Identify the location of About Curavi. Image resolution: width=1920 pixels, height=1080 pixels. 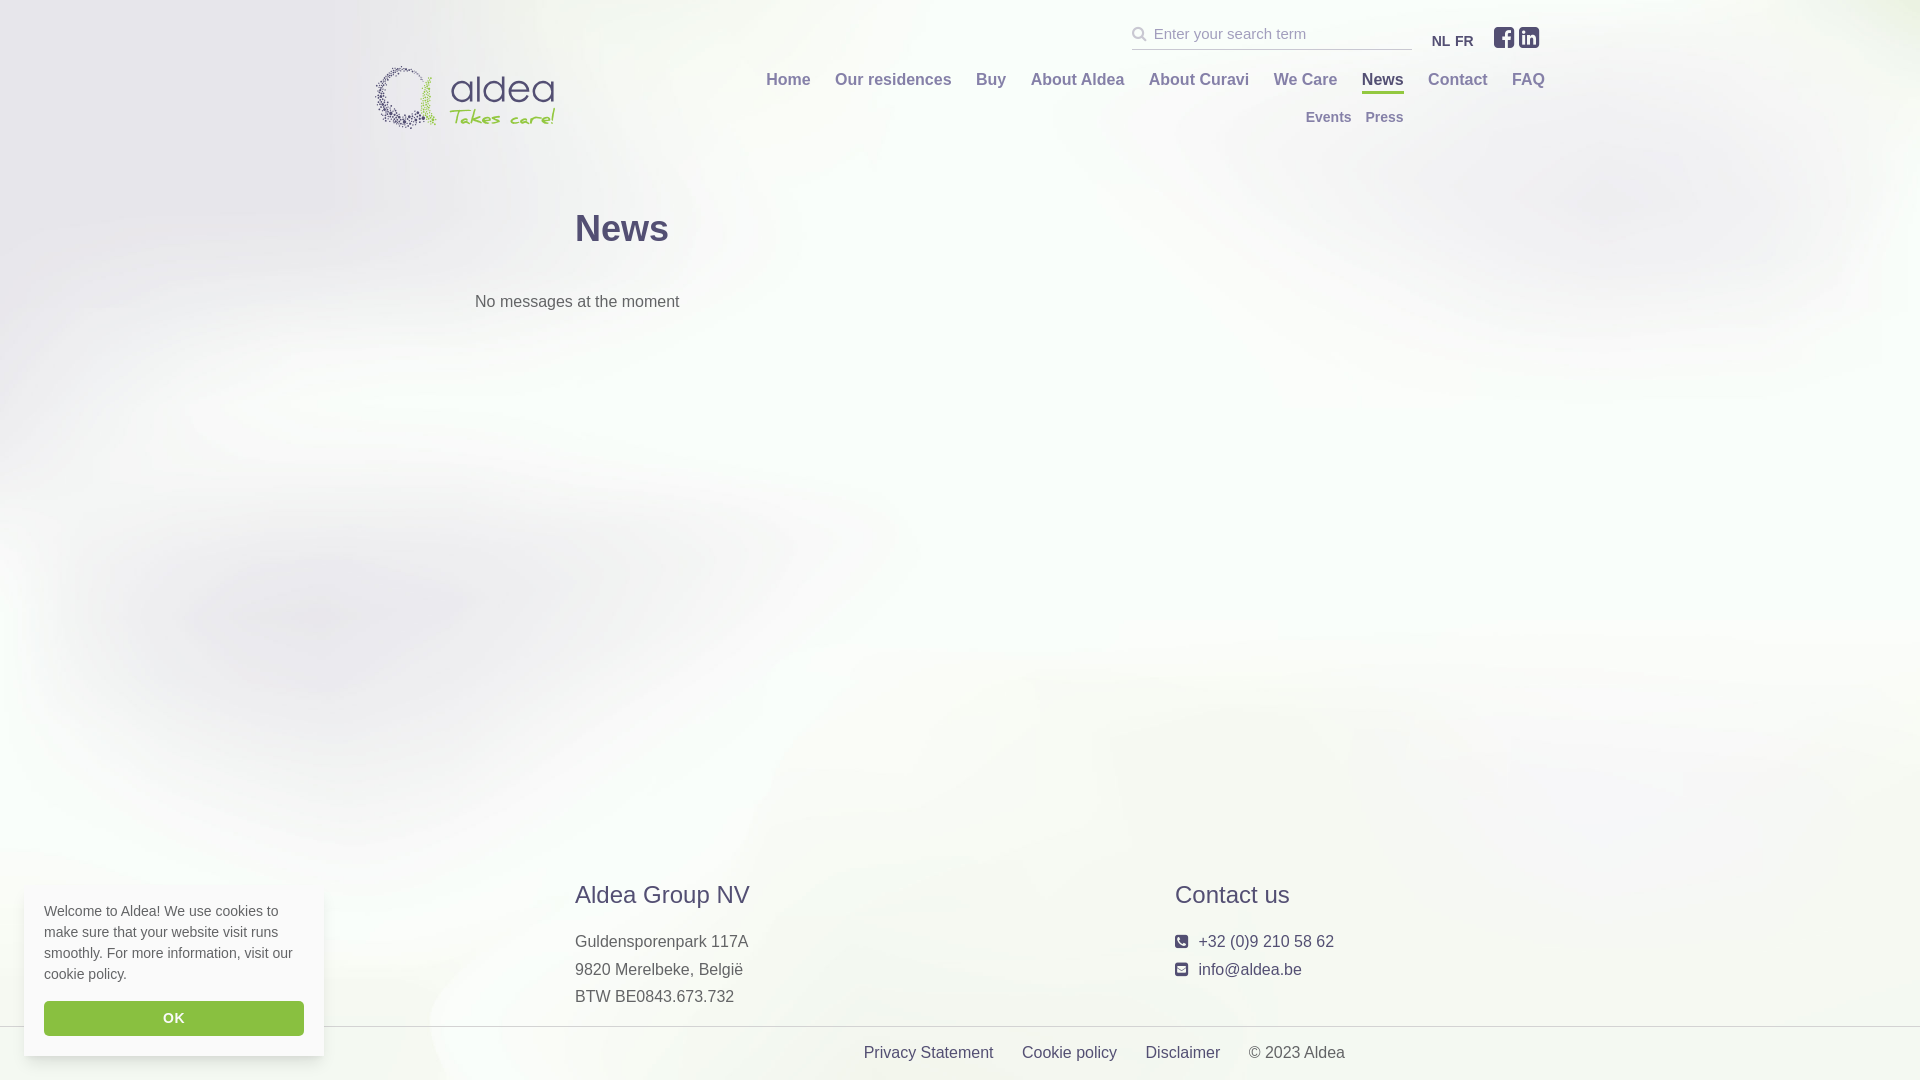
(1199, 80).